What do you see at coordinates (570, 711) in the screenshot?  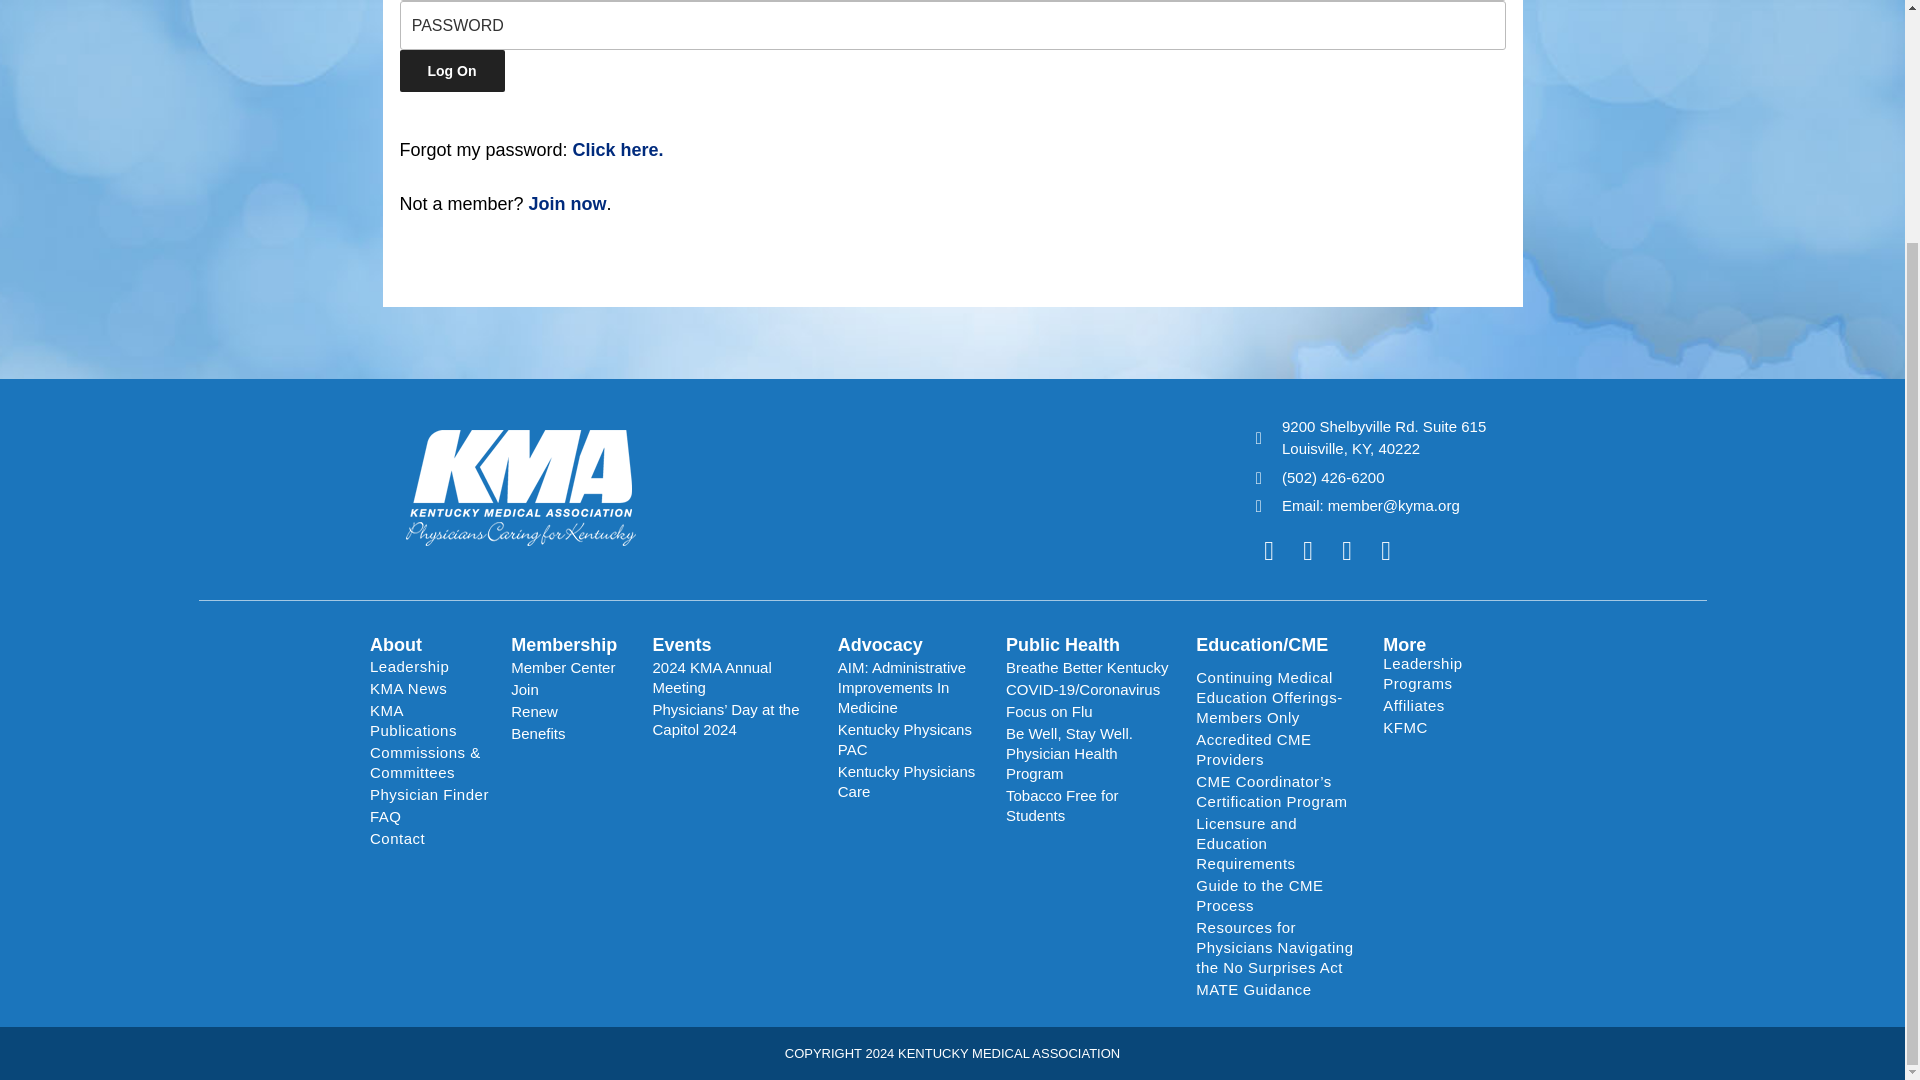 I see `Renew` at bounding box center [570, 711].